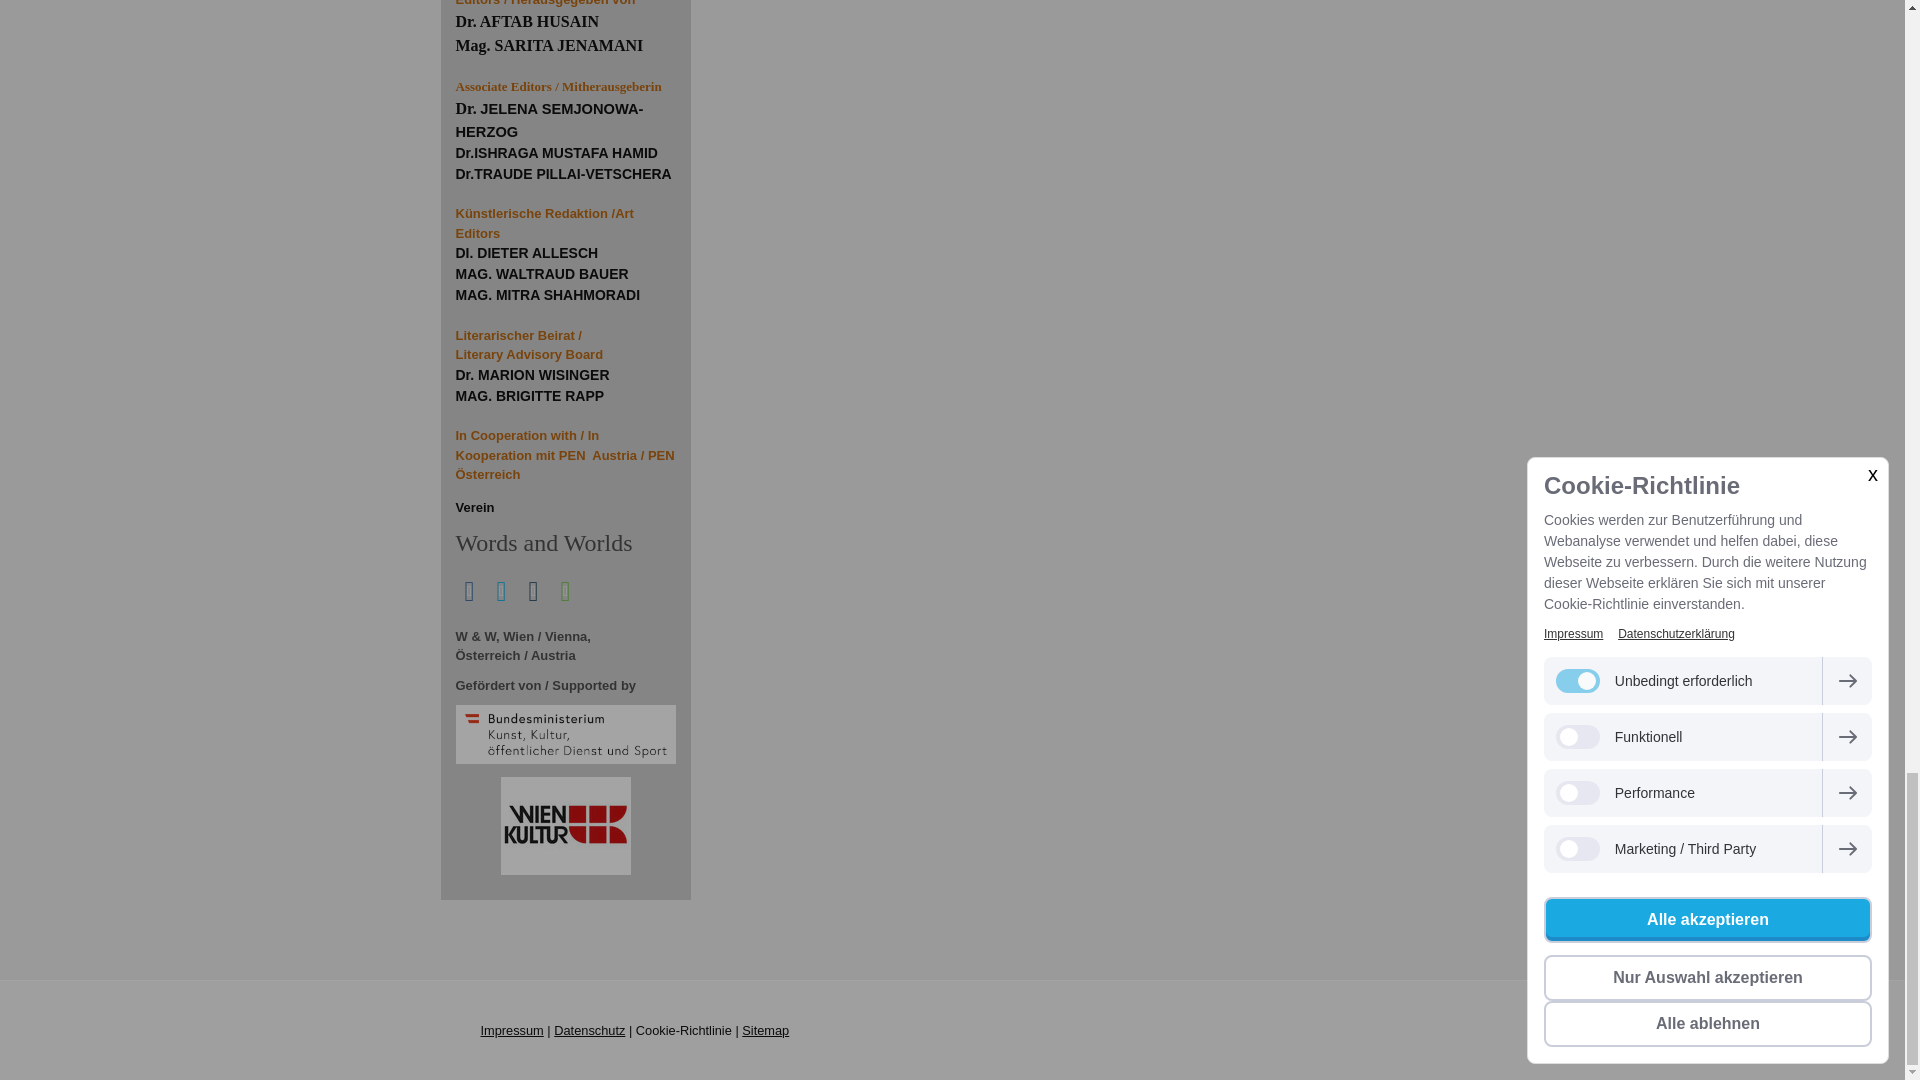  I want to click on Facebook, so click(470, 591).